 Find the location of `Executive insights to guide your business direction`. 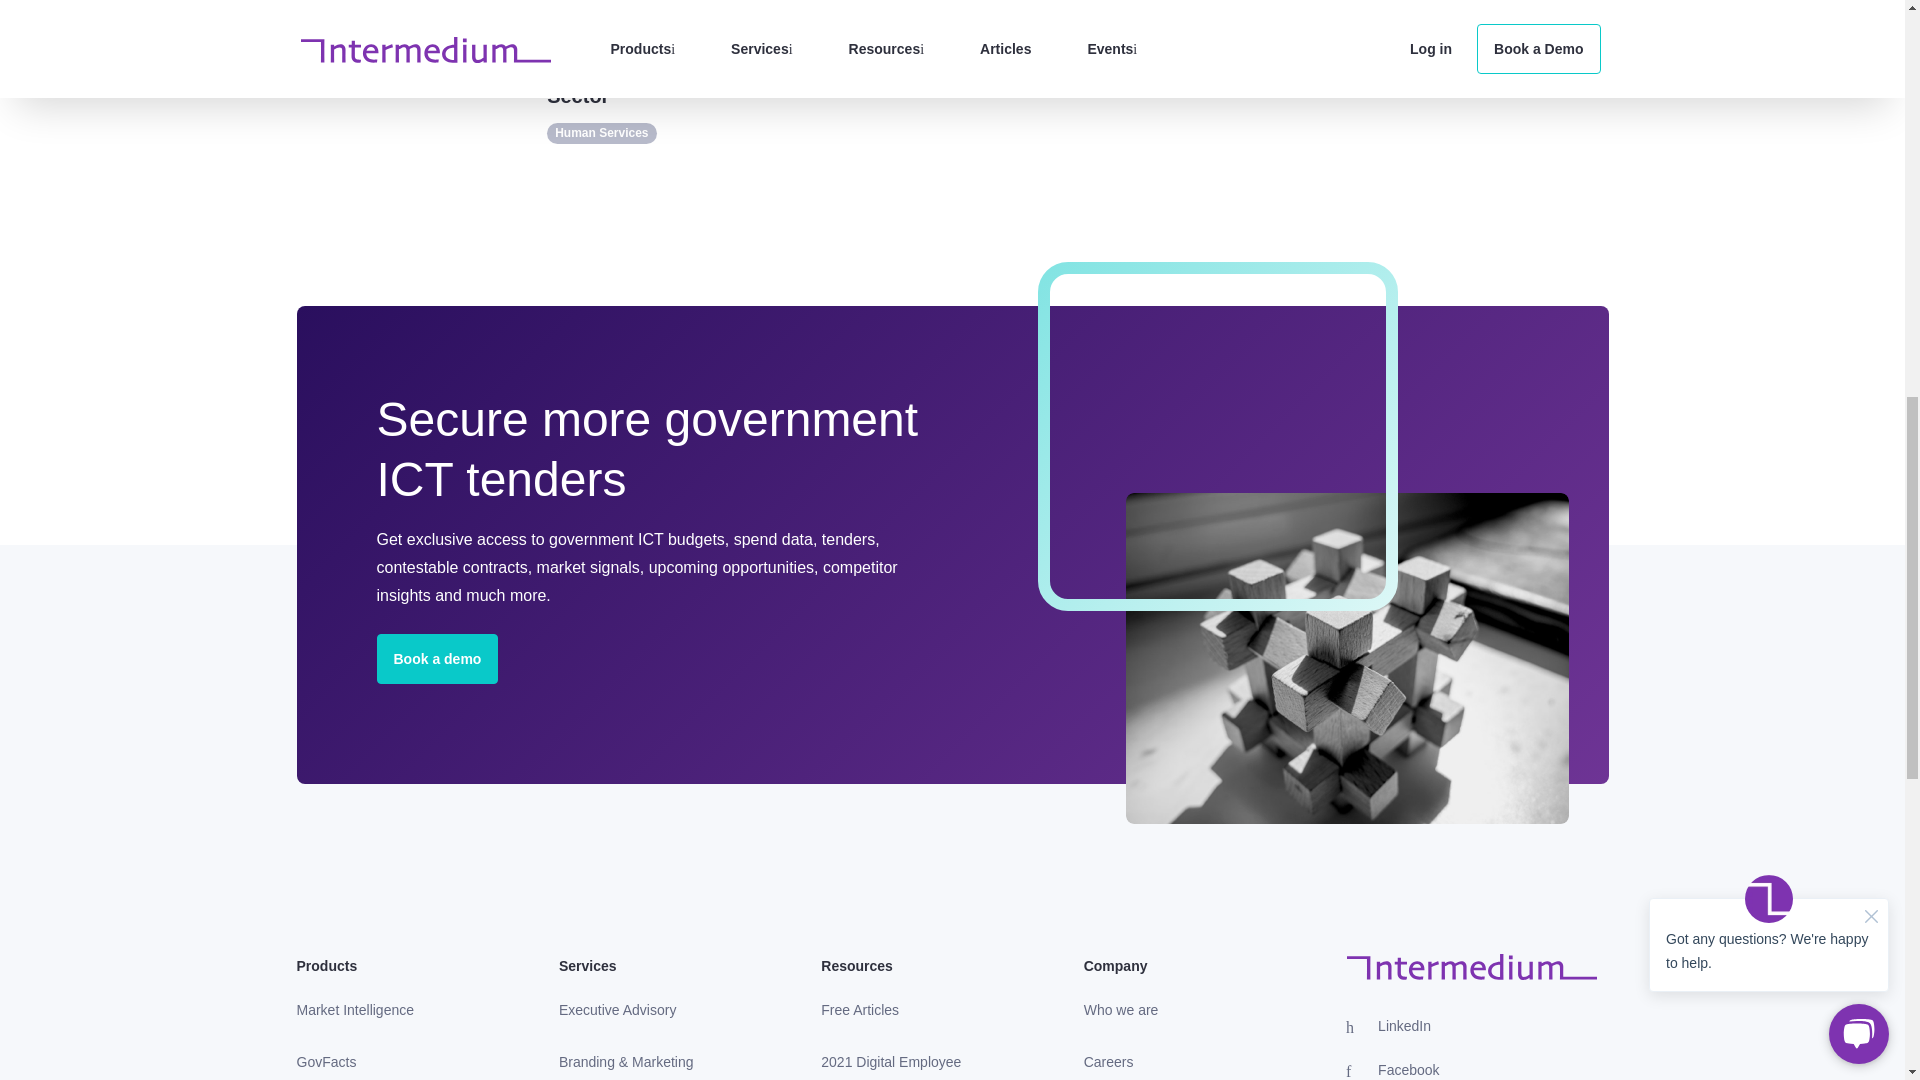

Executive insights to guide your business direction is located at coordinates (618, 1010).